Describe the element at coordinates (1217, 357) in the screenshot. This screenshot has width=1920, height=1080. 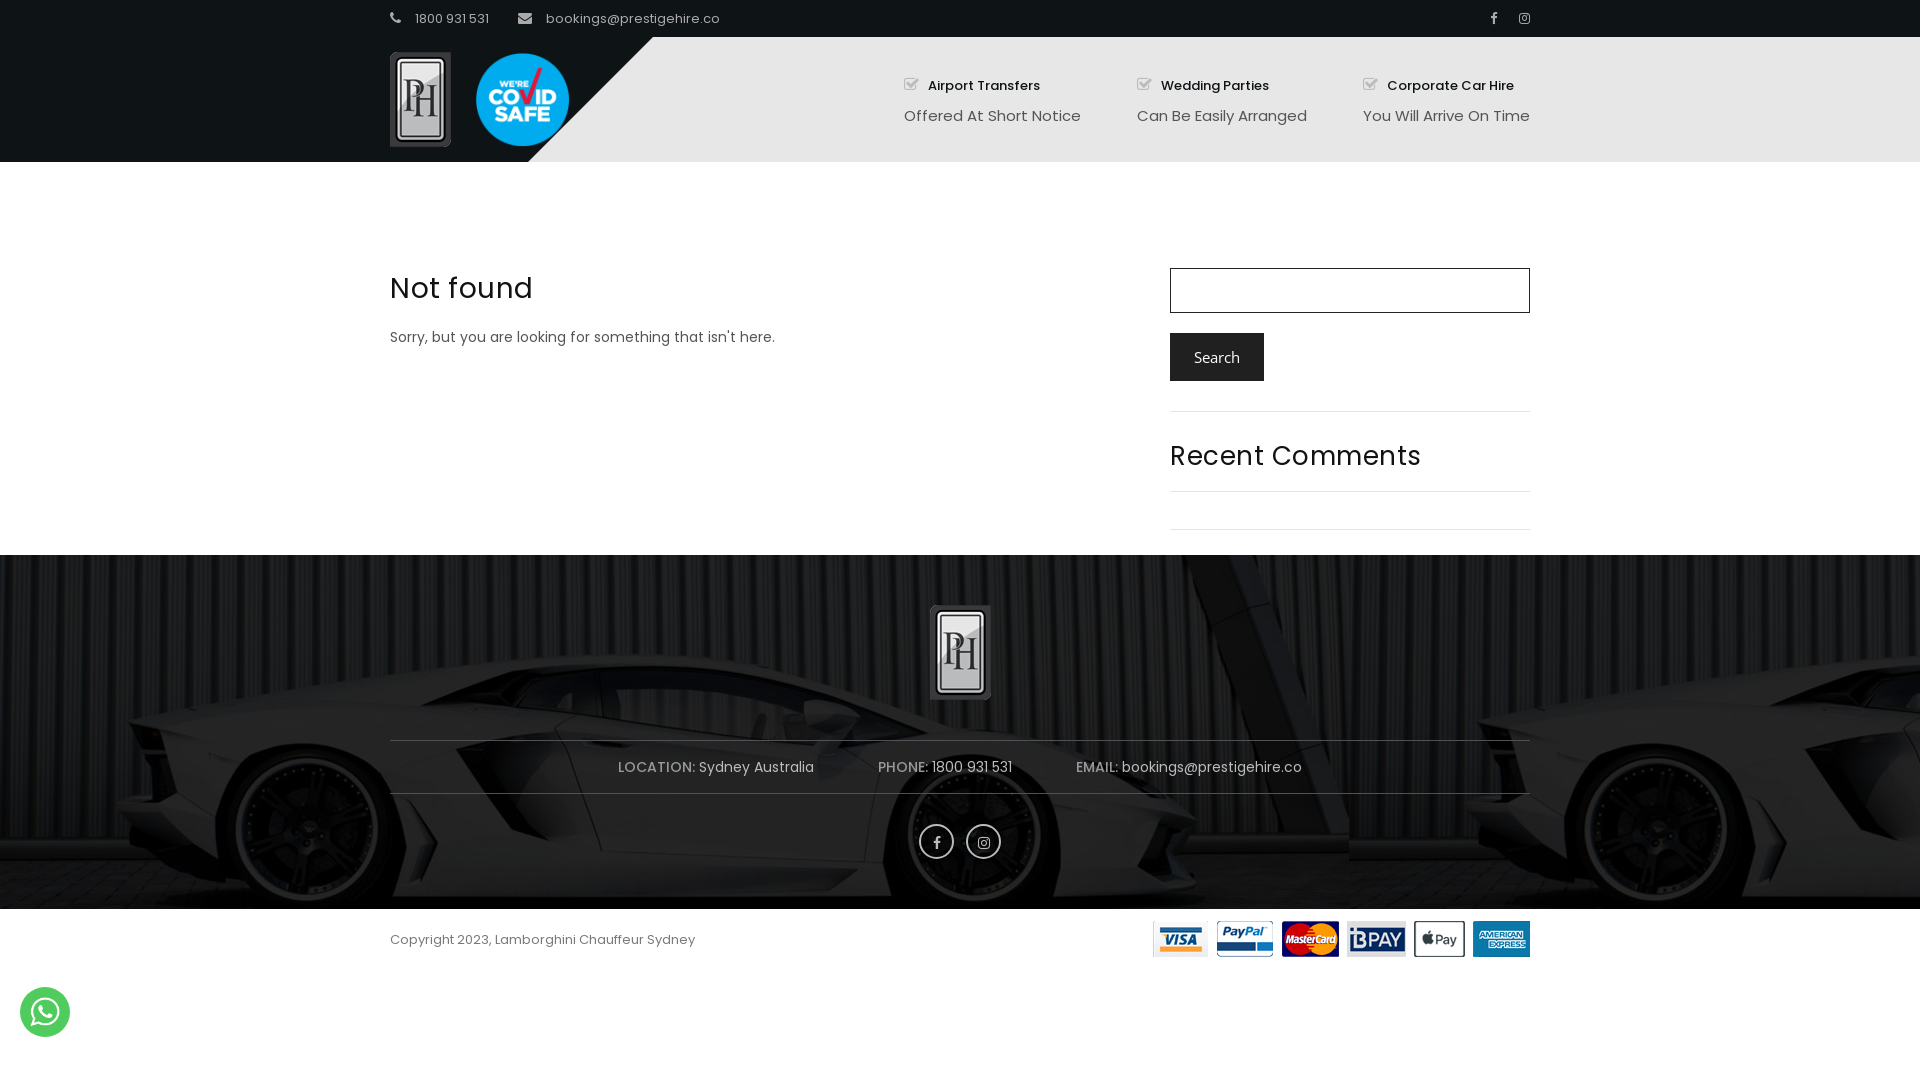
I see `Search` at that location.